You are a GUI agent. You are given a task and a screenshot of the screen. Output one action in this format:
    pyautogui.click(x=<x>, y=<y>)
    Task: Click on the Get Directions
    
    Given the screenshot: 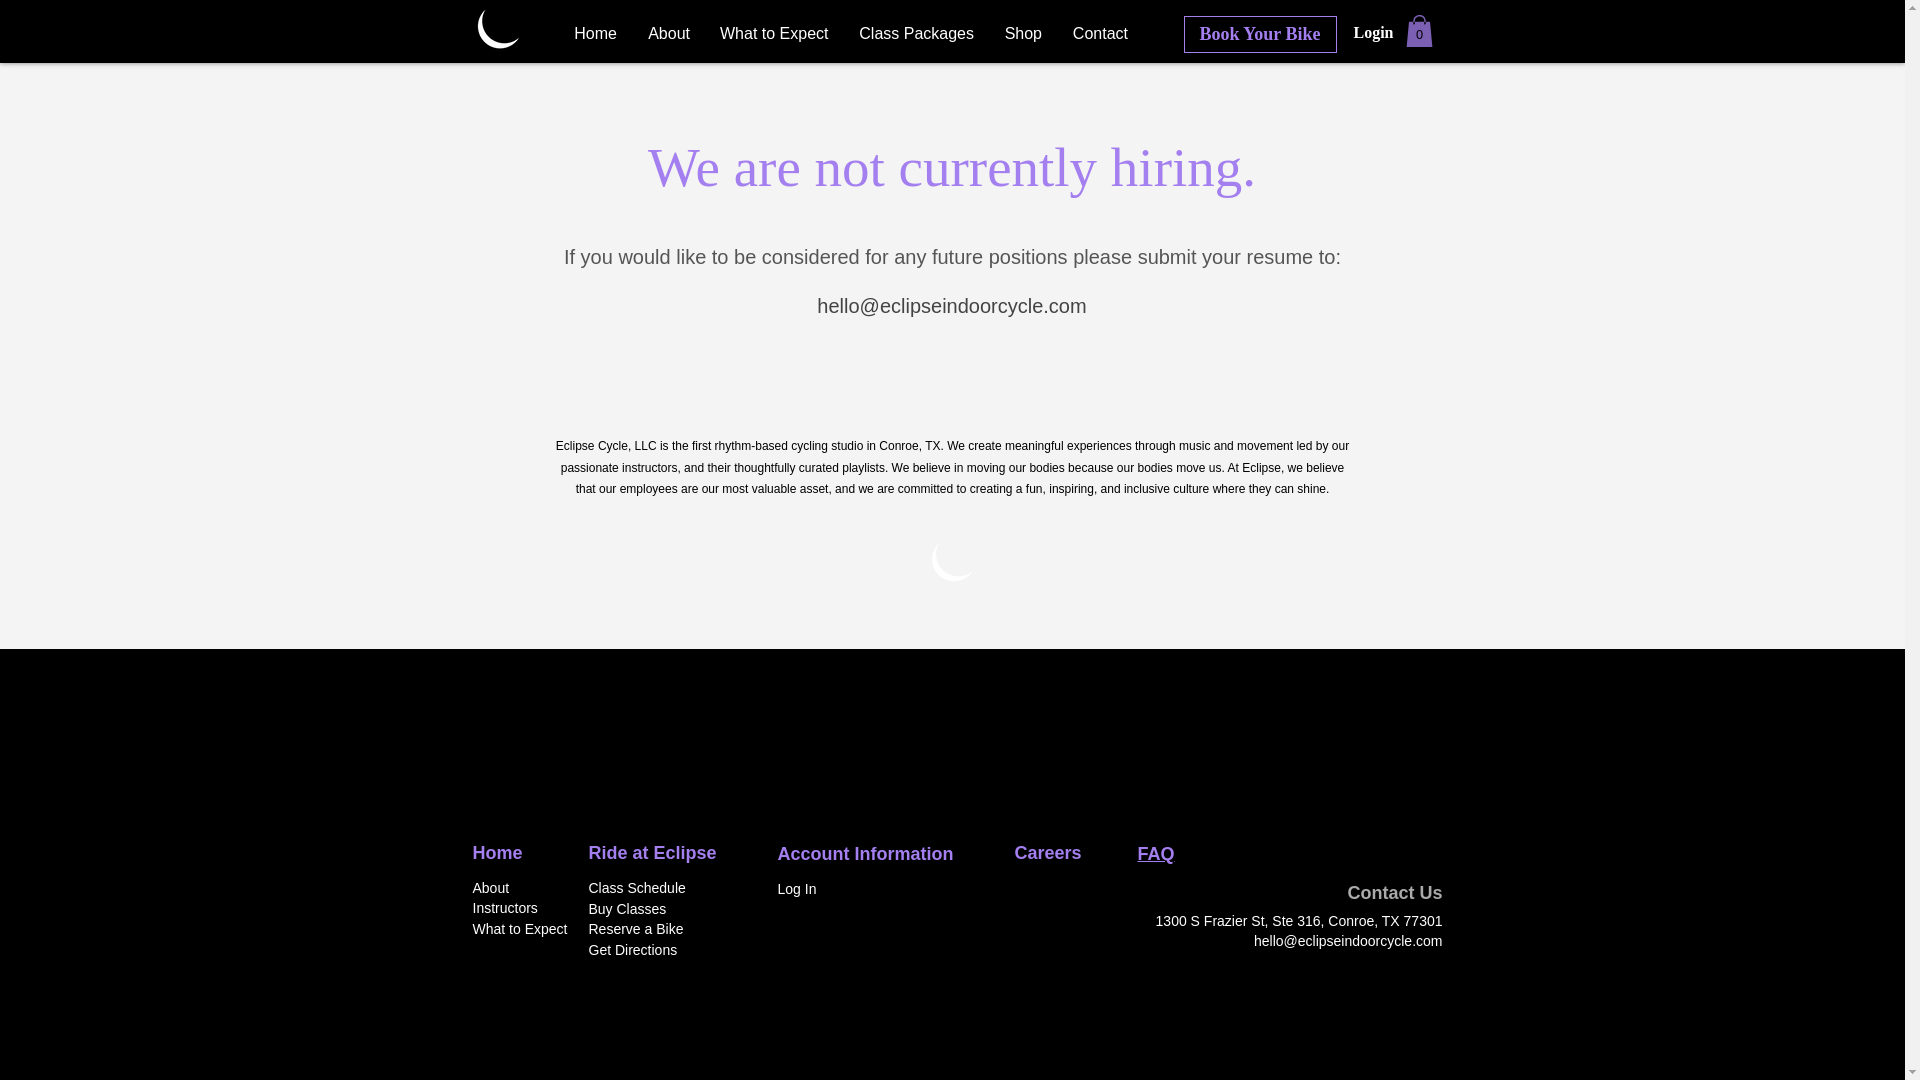 What is the action you would take?
    pyautogui.click(x=632, y=949)
    